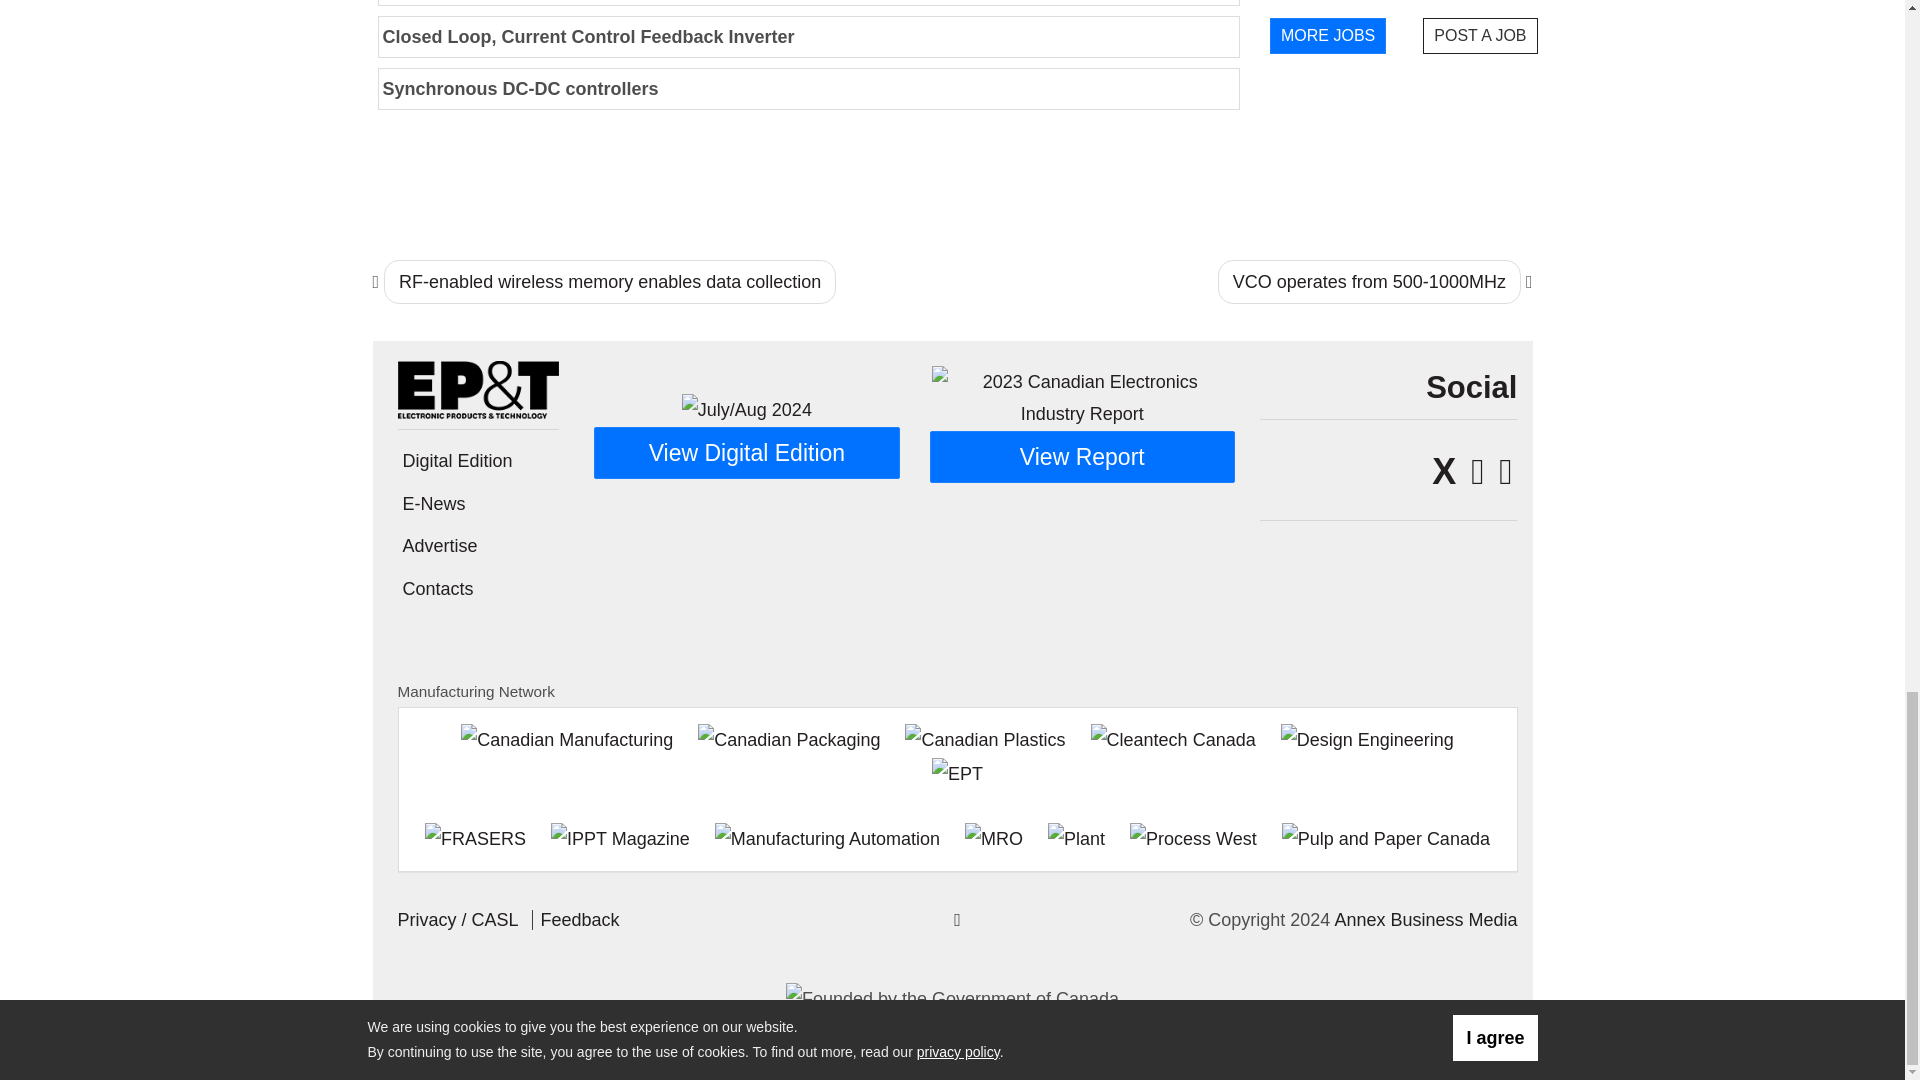  I want to click on Annex Business Media, so click(1425, 920).